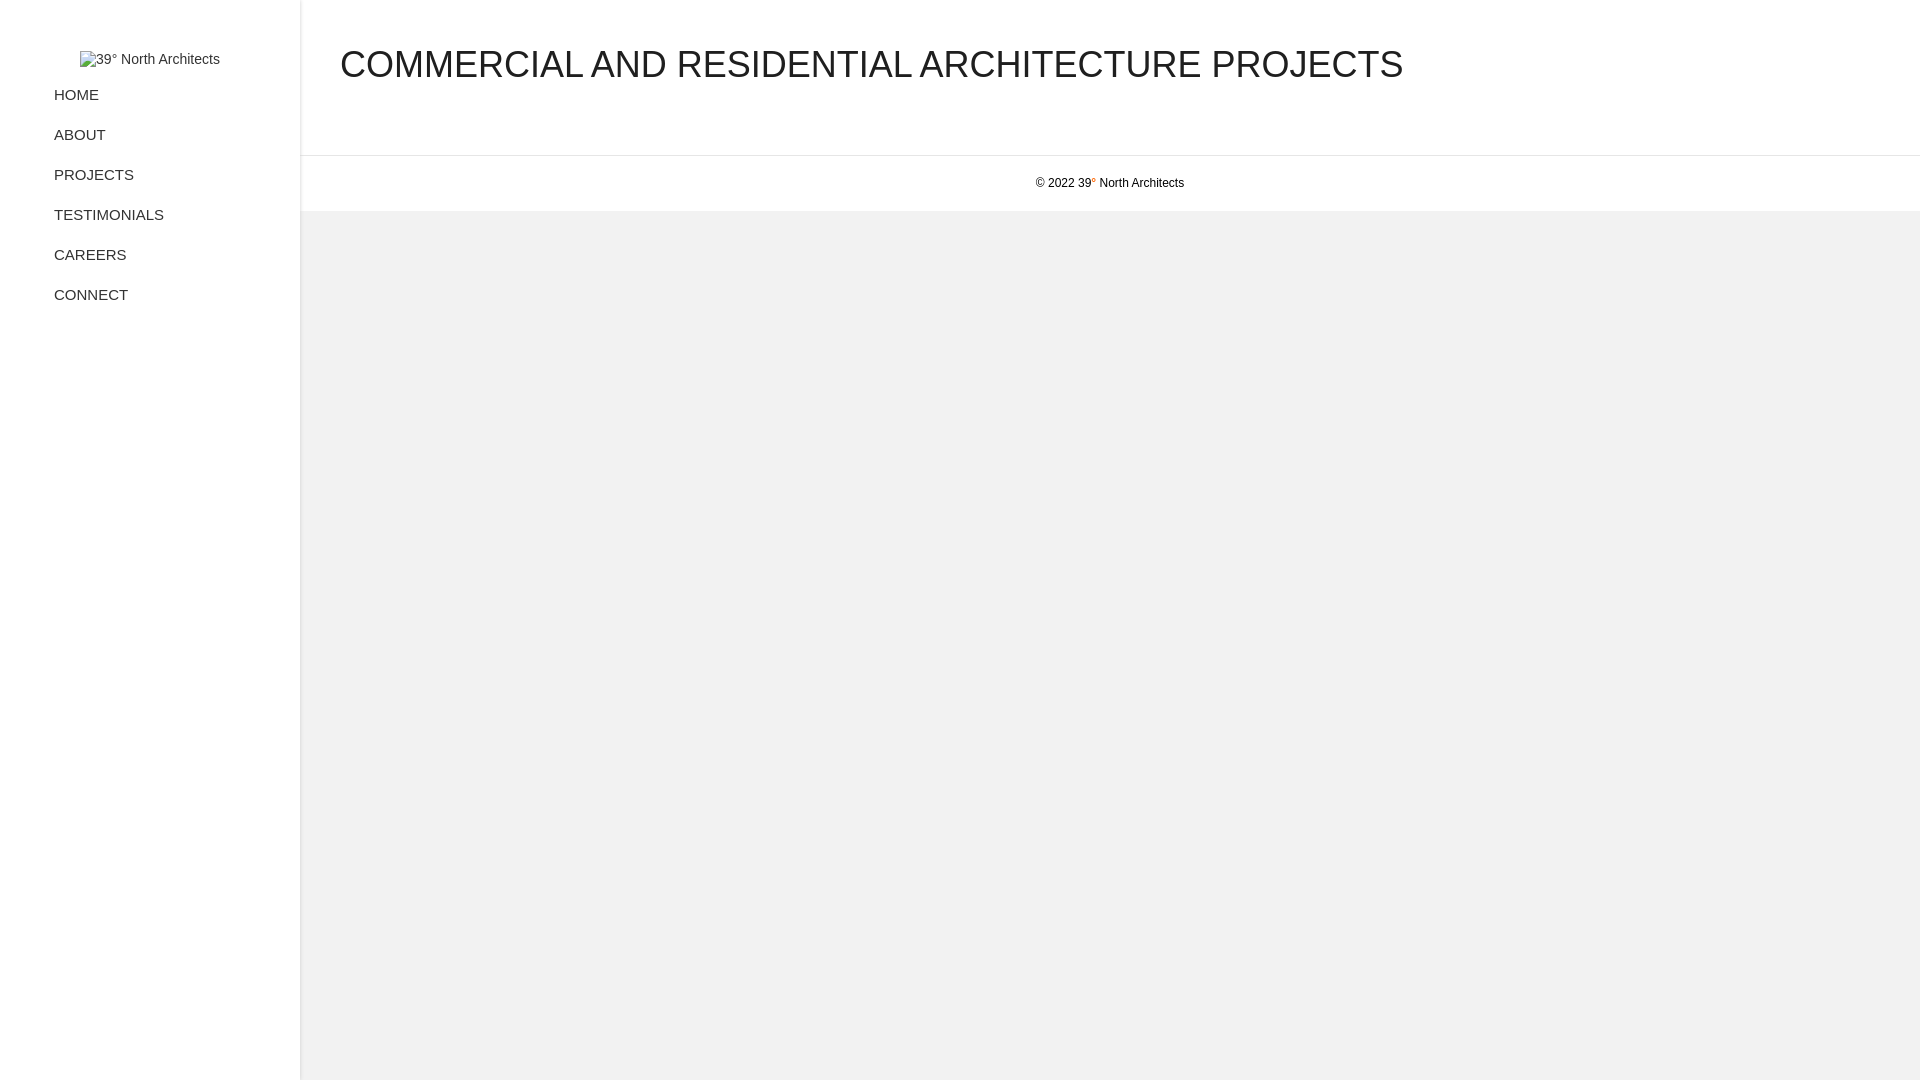  Describe the element at coordinates (80, 142) in the screenshot. I see `ABOUT` at that location.